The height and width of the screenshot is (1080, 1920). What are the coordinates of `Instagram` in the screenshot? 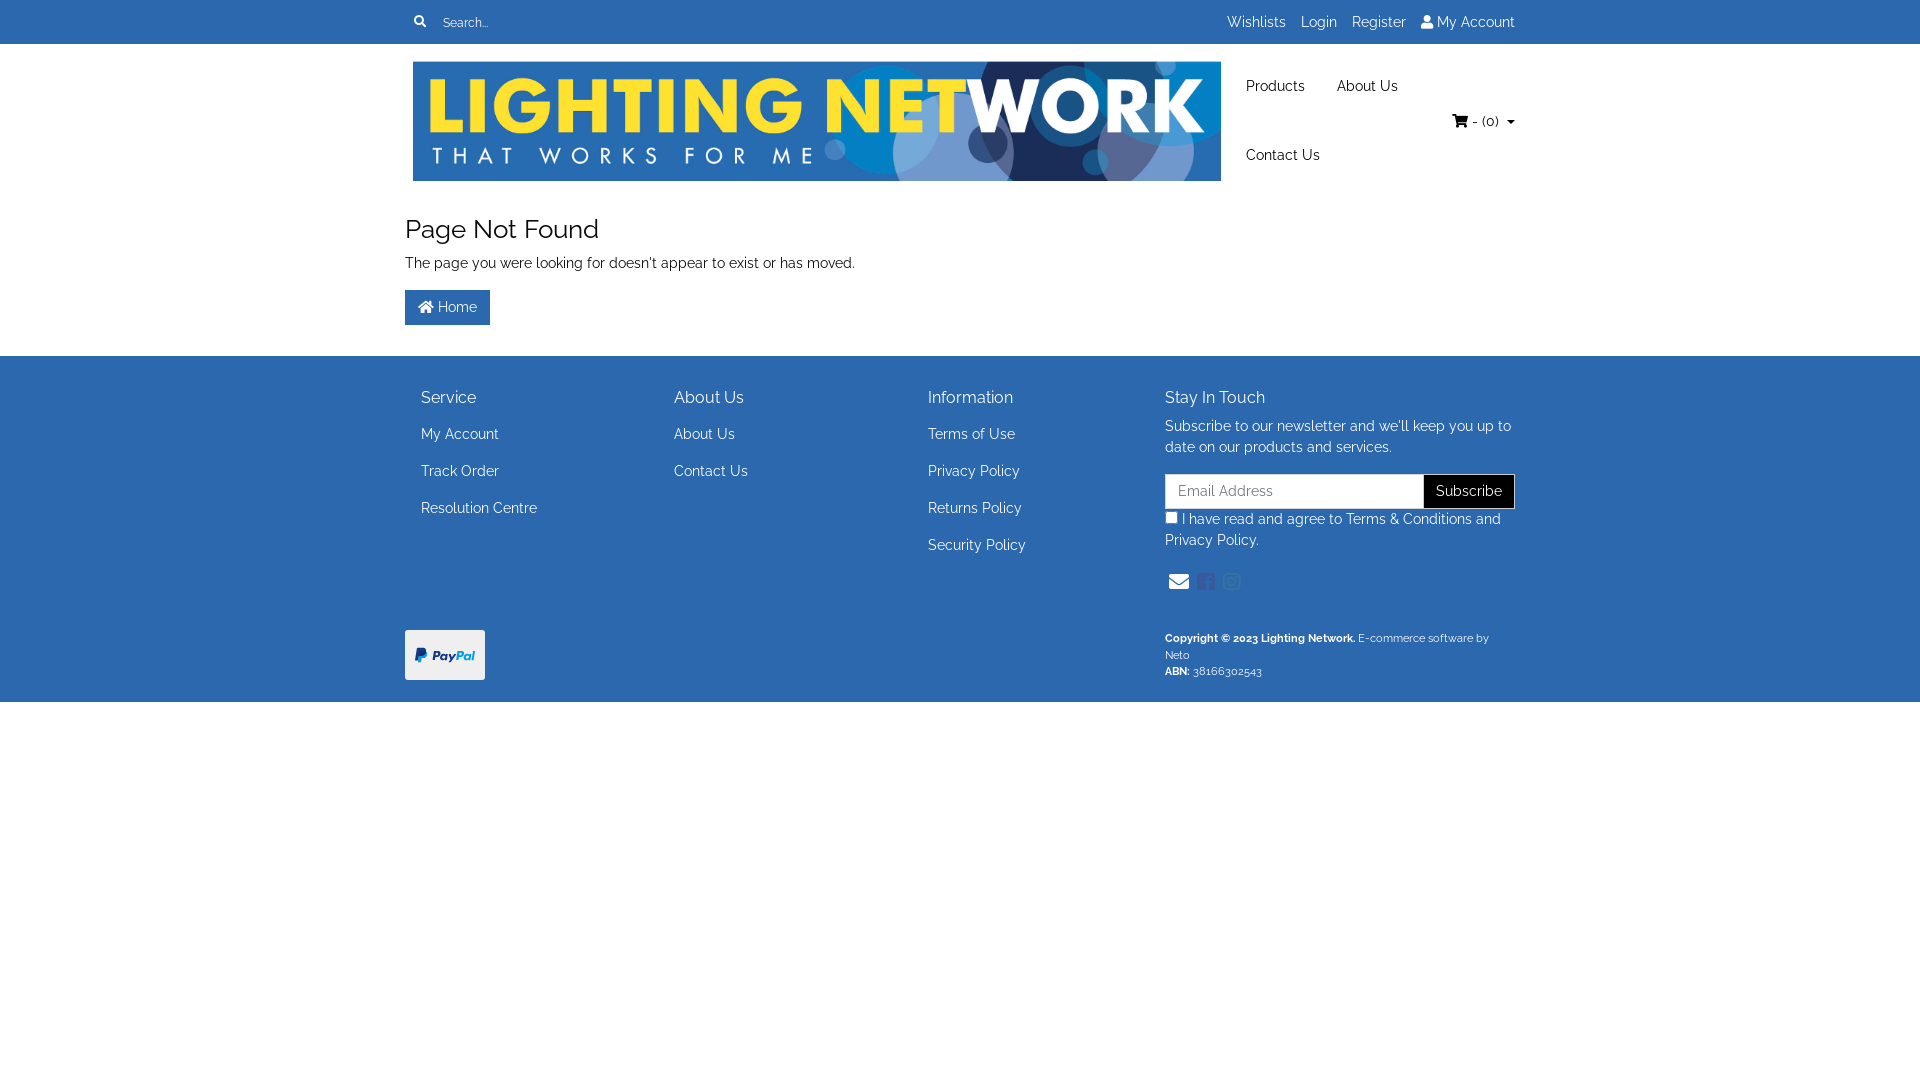 It's located at (1232, 582).